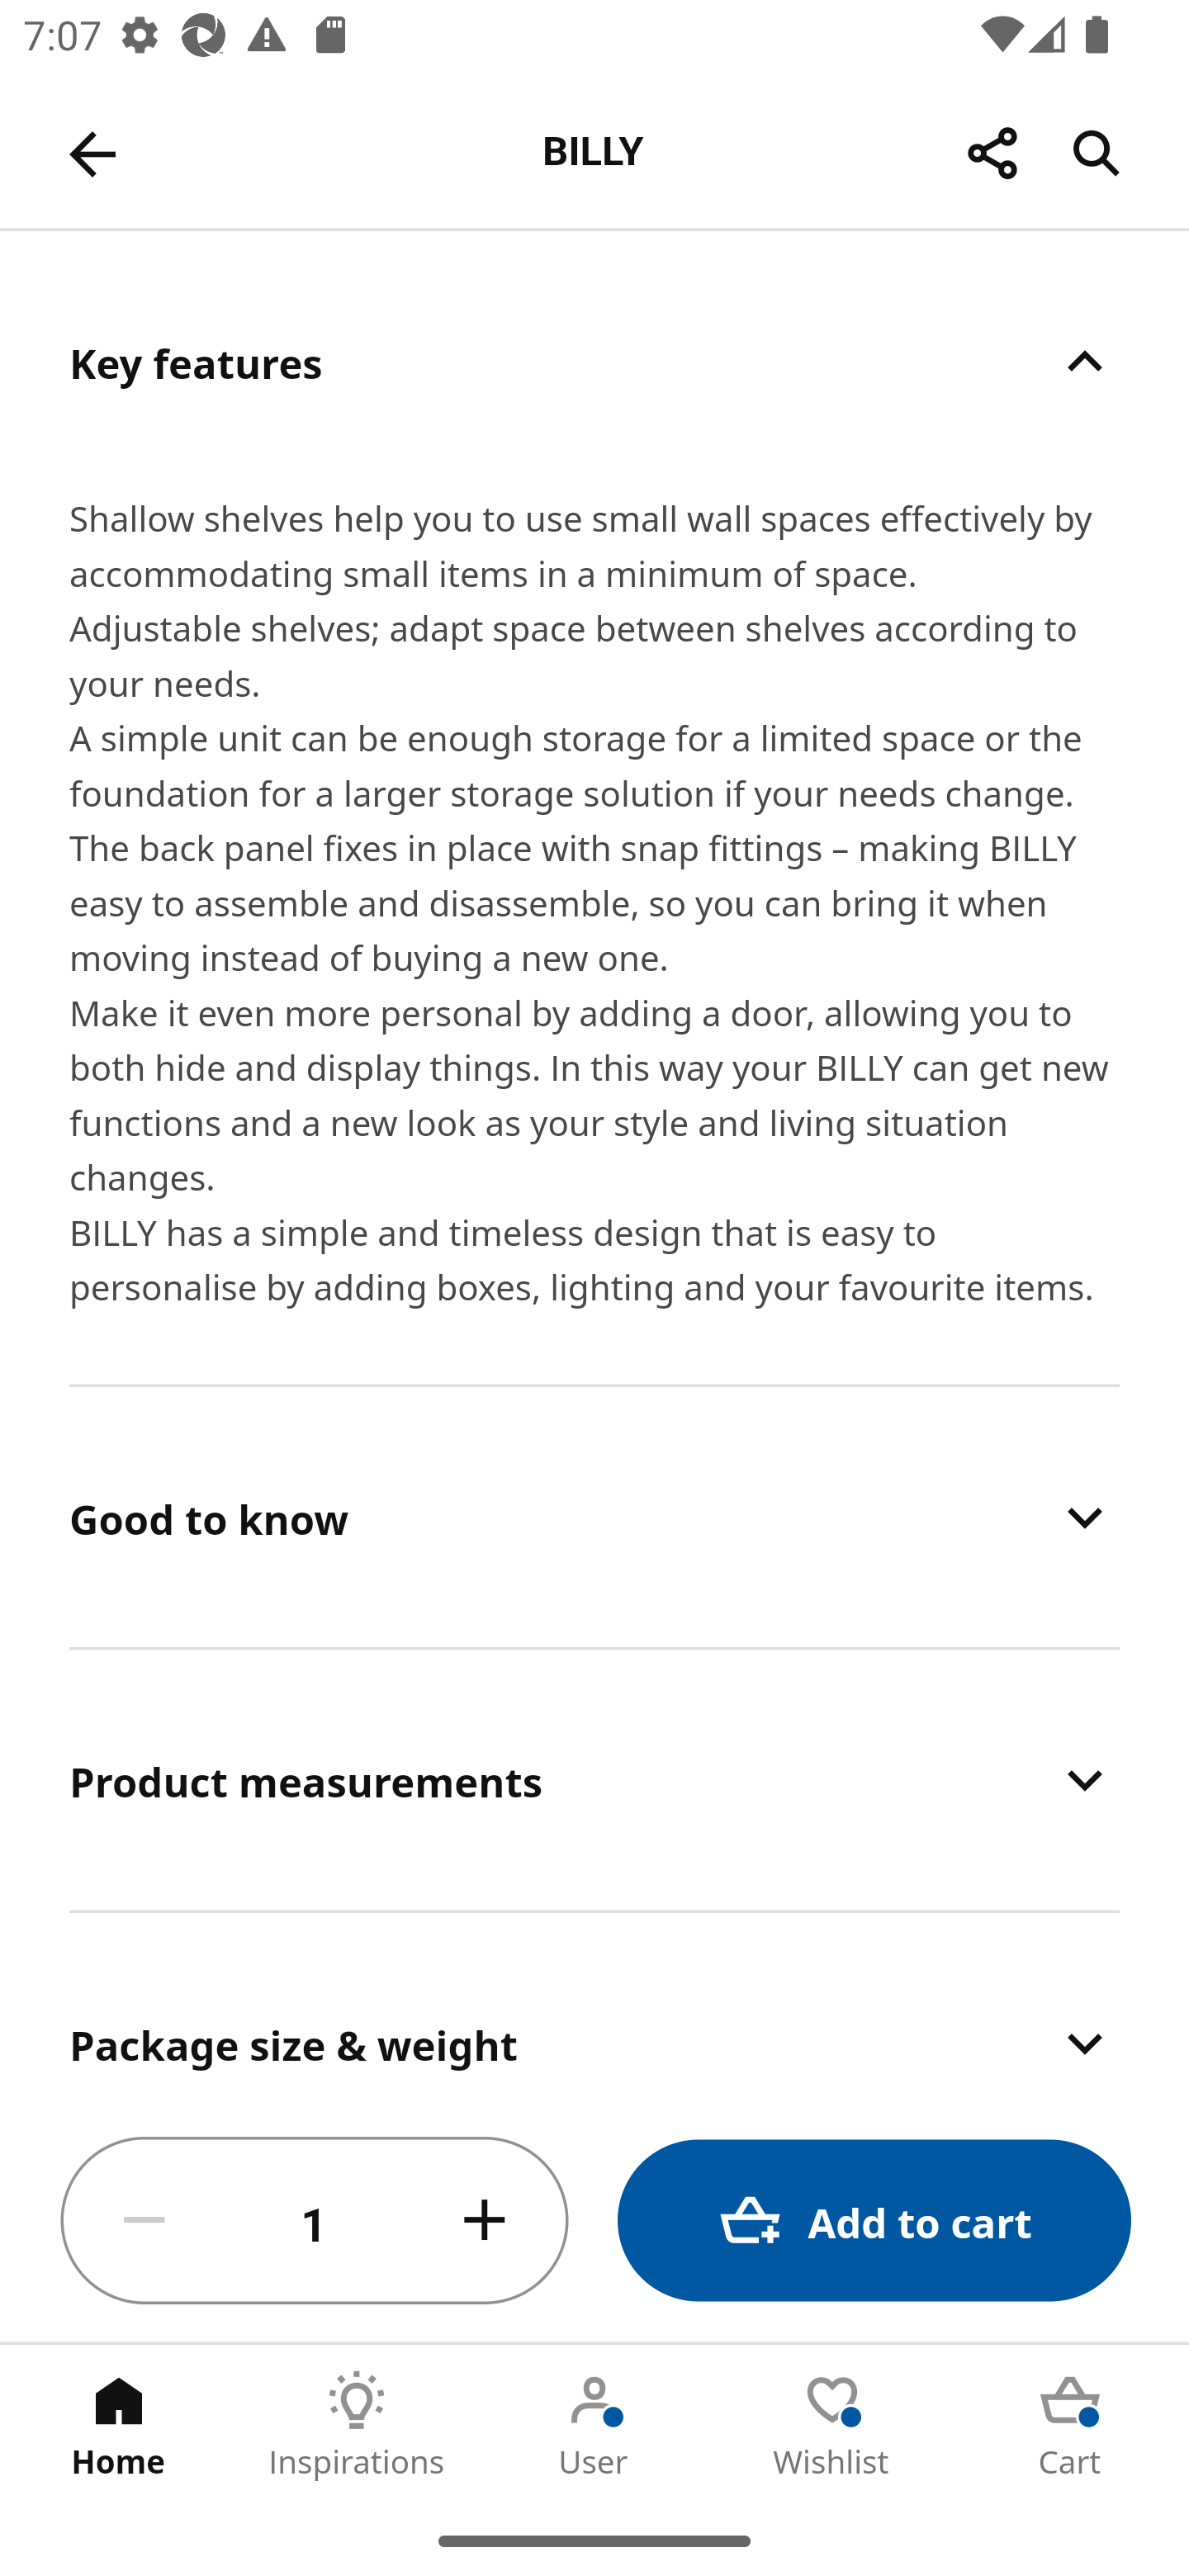  I want to click on Wishlist
Tab 4 of 5, so click(832, 2425).